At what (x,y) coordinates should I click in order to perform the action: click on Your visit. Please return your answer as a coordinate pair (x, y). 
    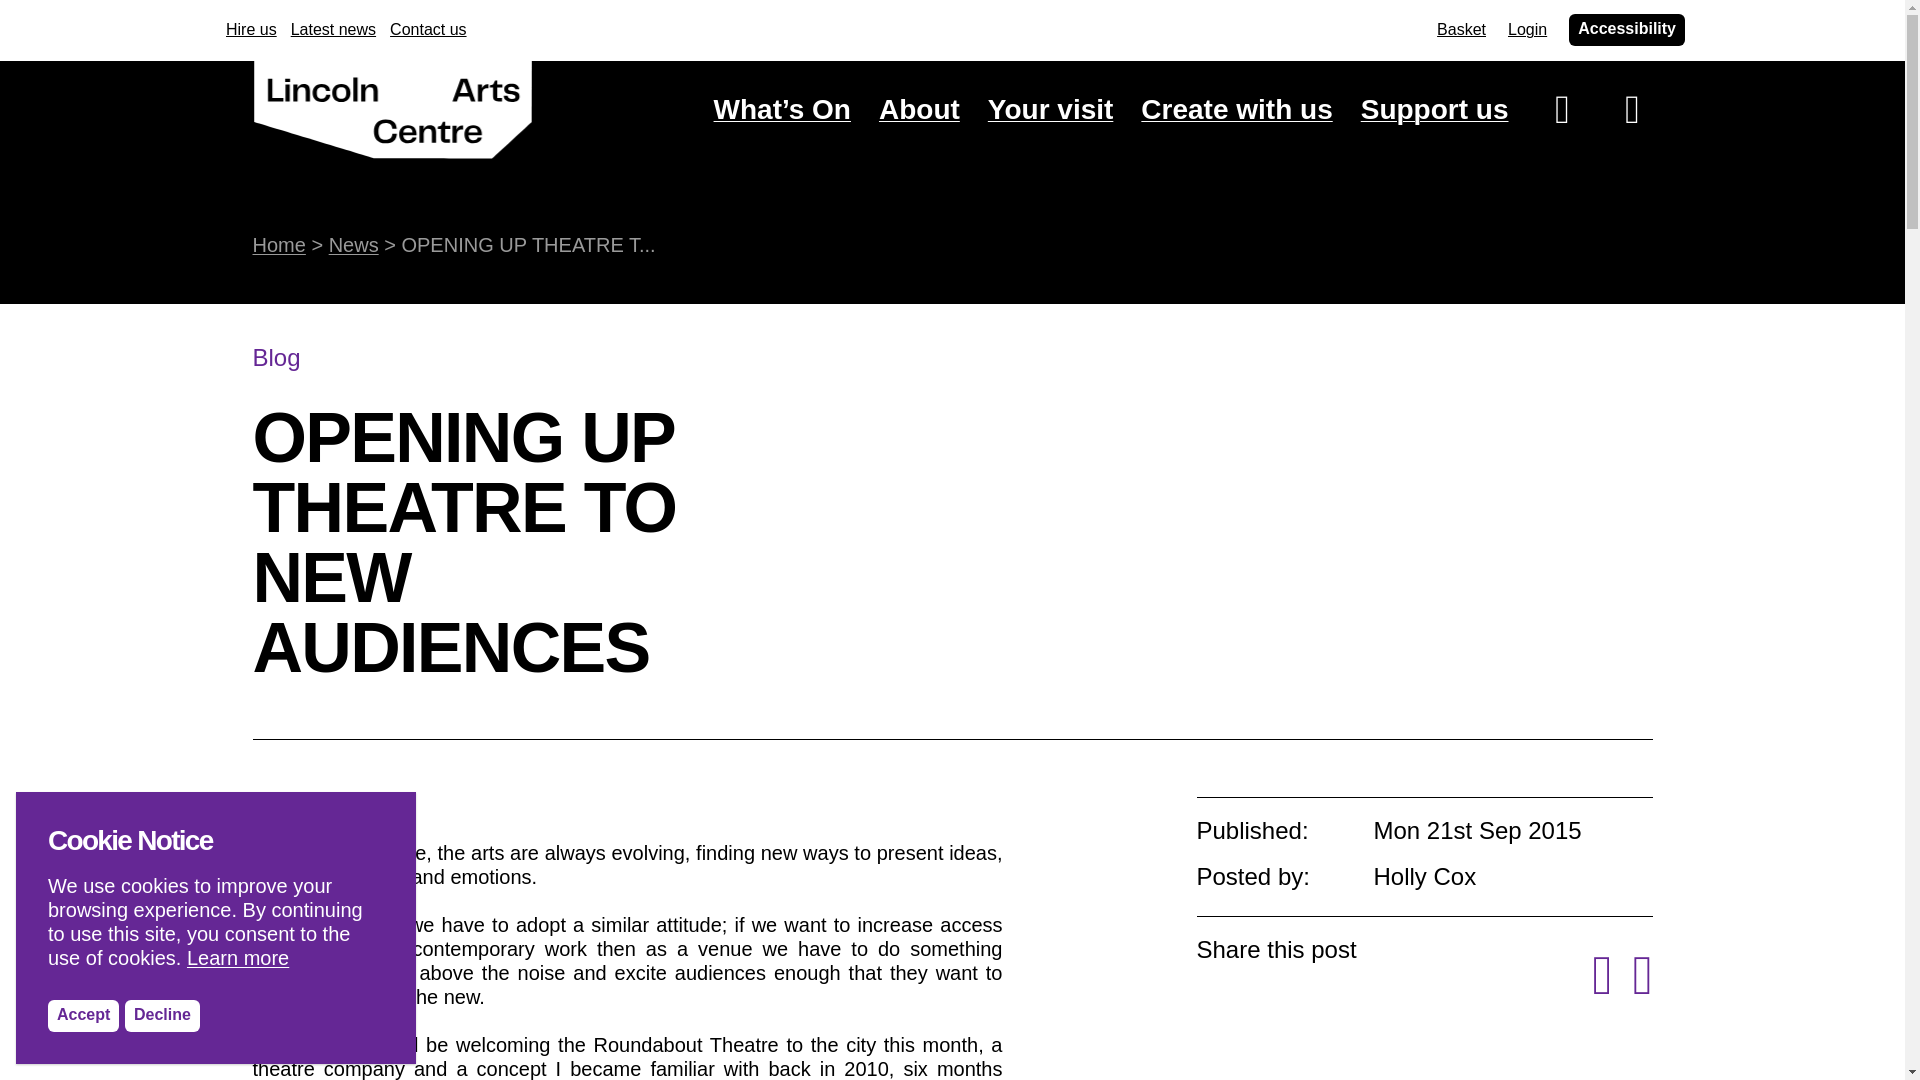
    Looking at the image, I should click on (1050, 109).